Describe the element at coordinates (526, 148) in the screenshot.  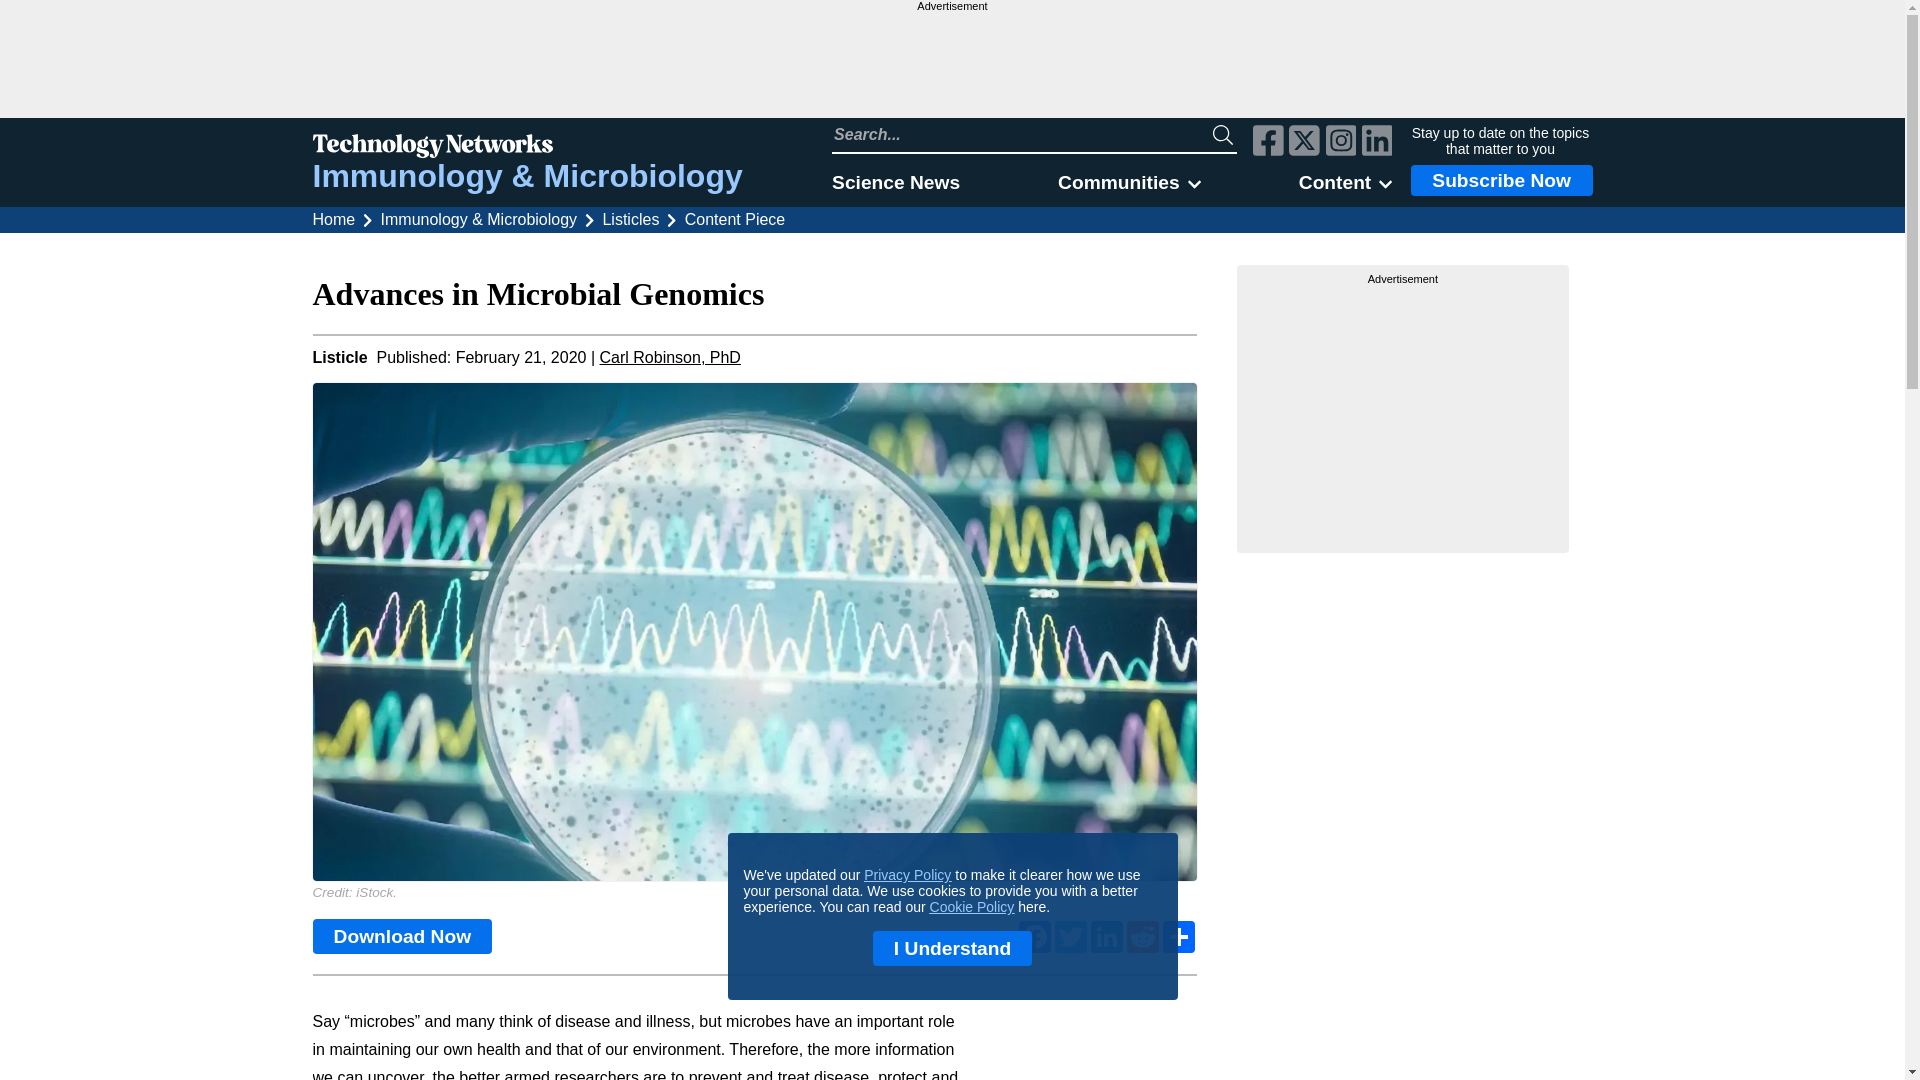
I see `Technology Networks logo` at that location.